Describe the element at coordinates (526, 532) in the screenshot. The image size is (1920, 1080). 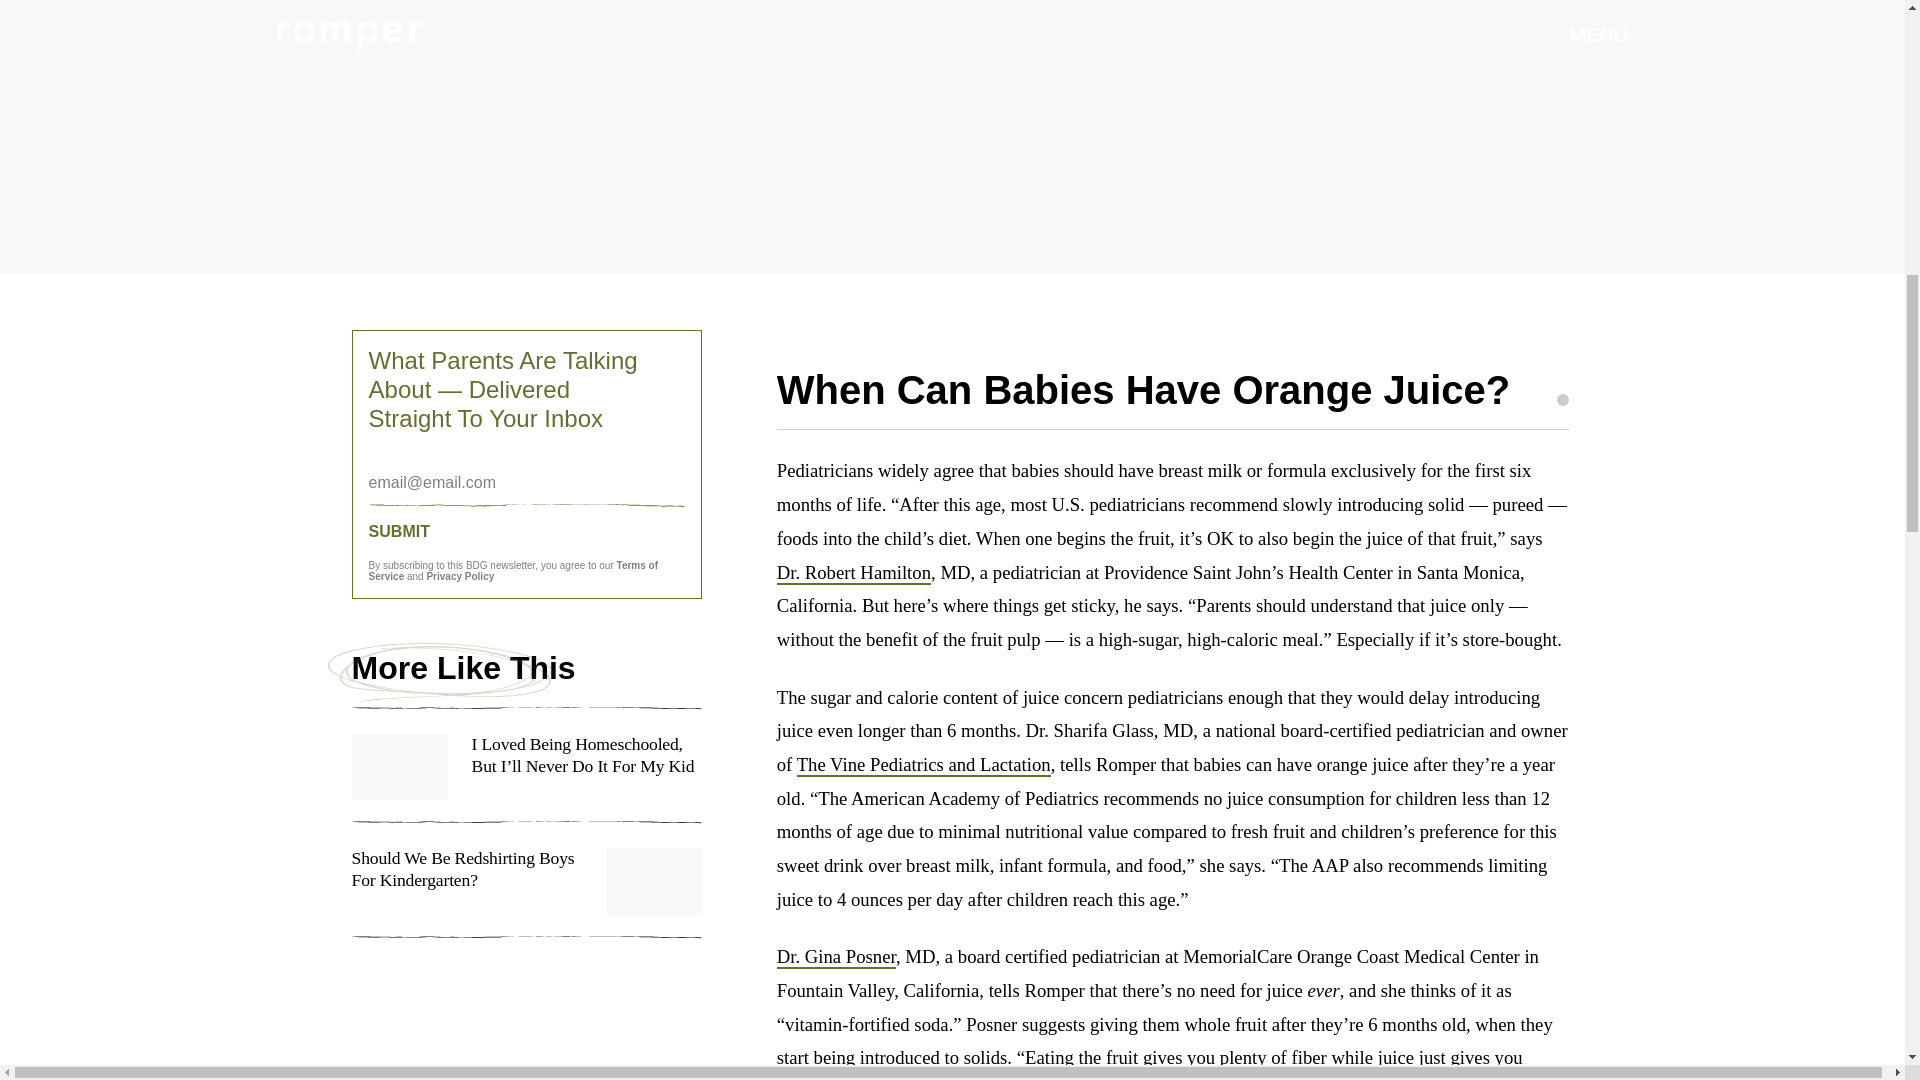
I see `SUBMIT` at that location.